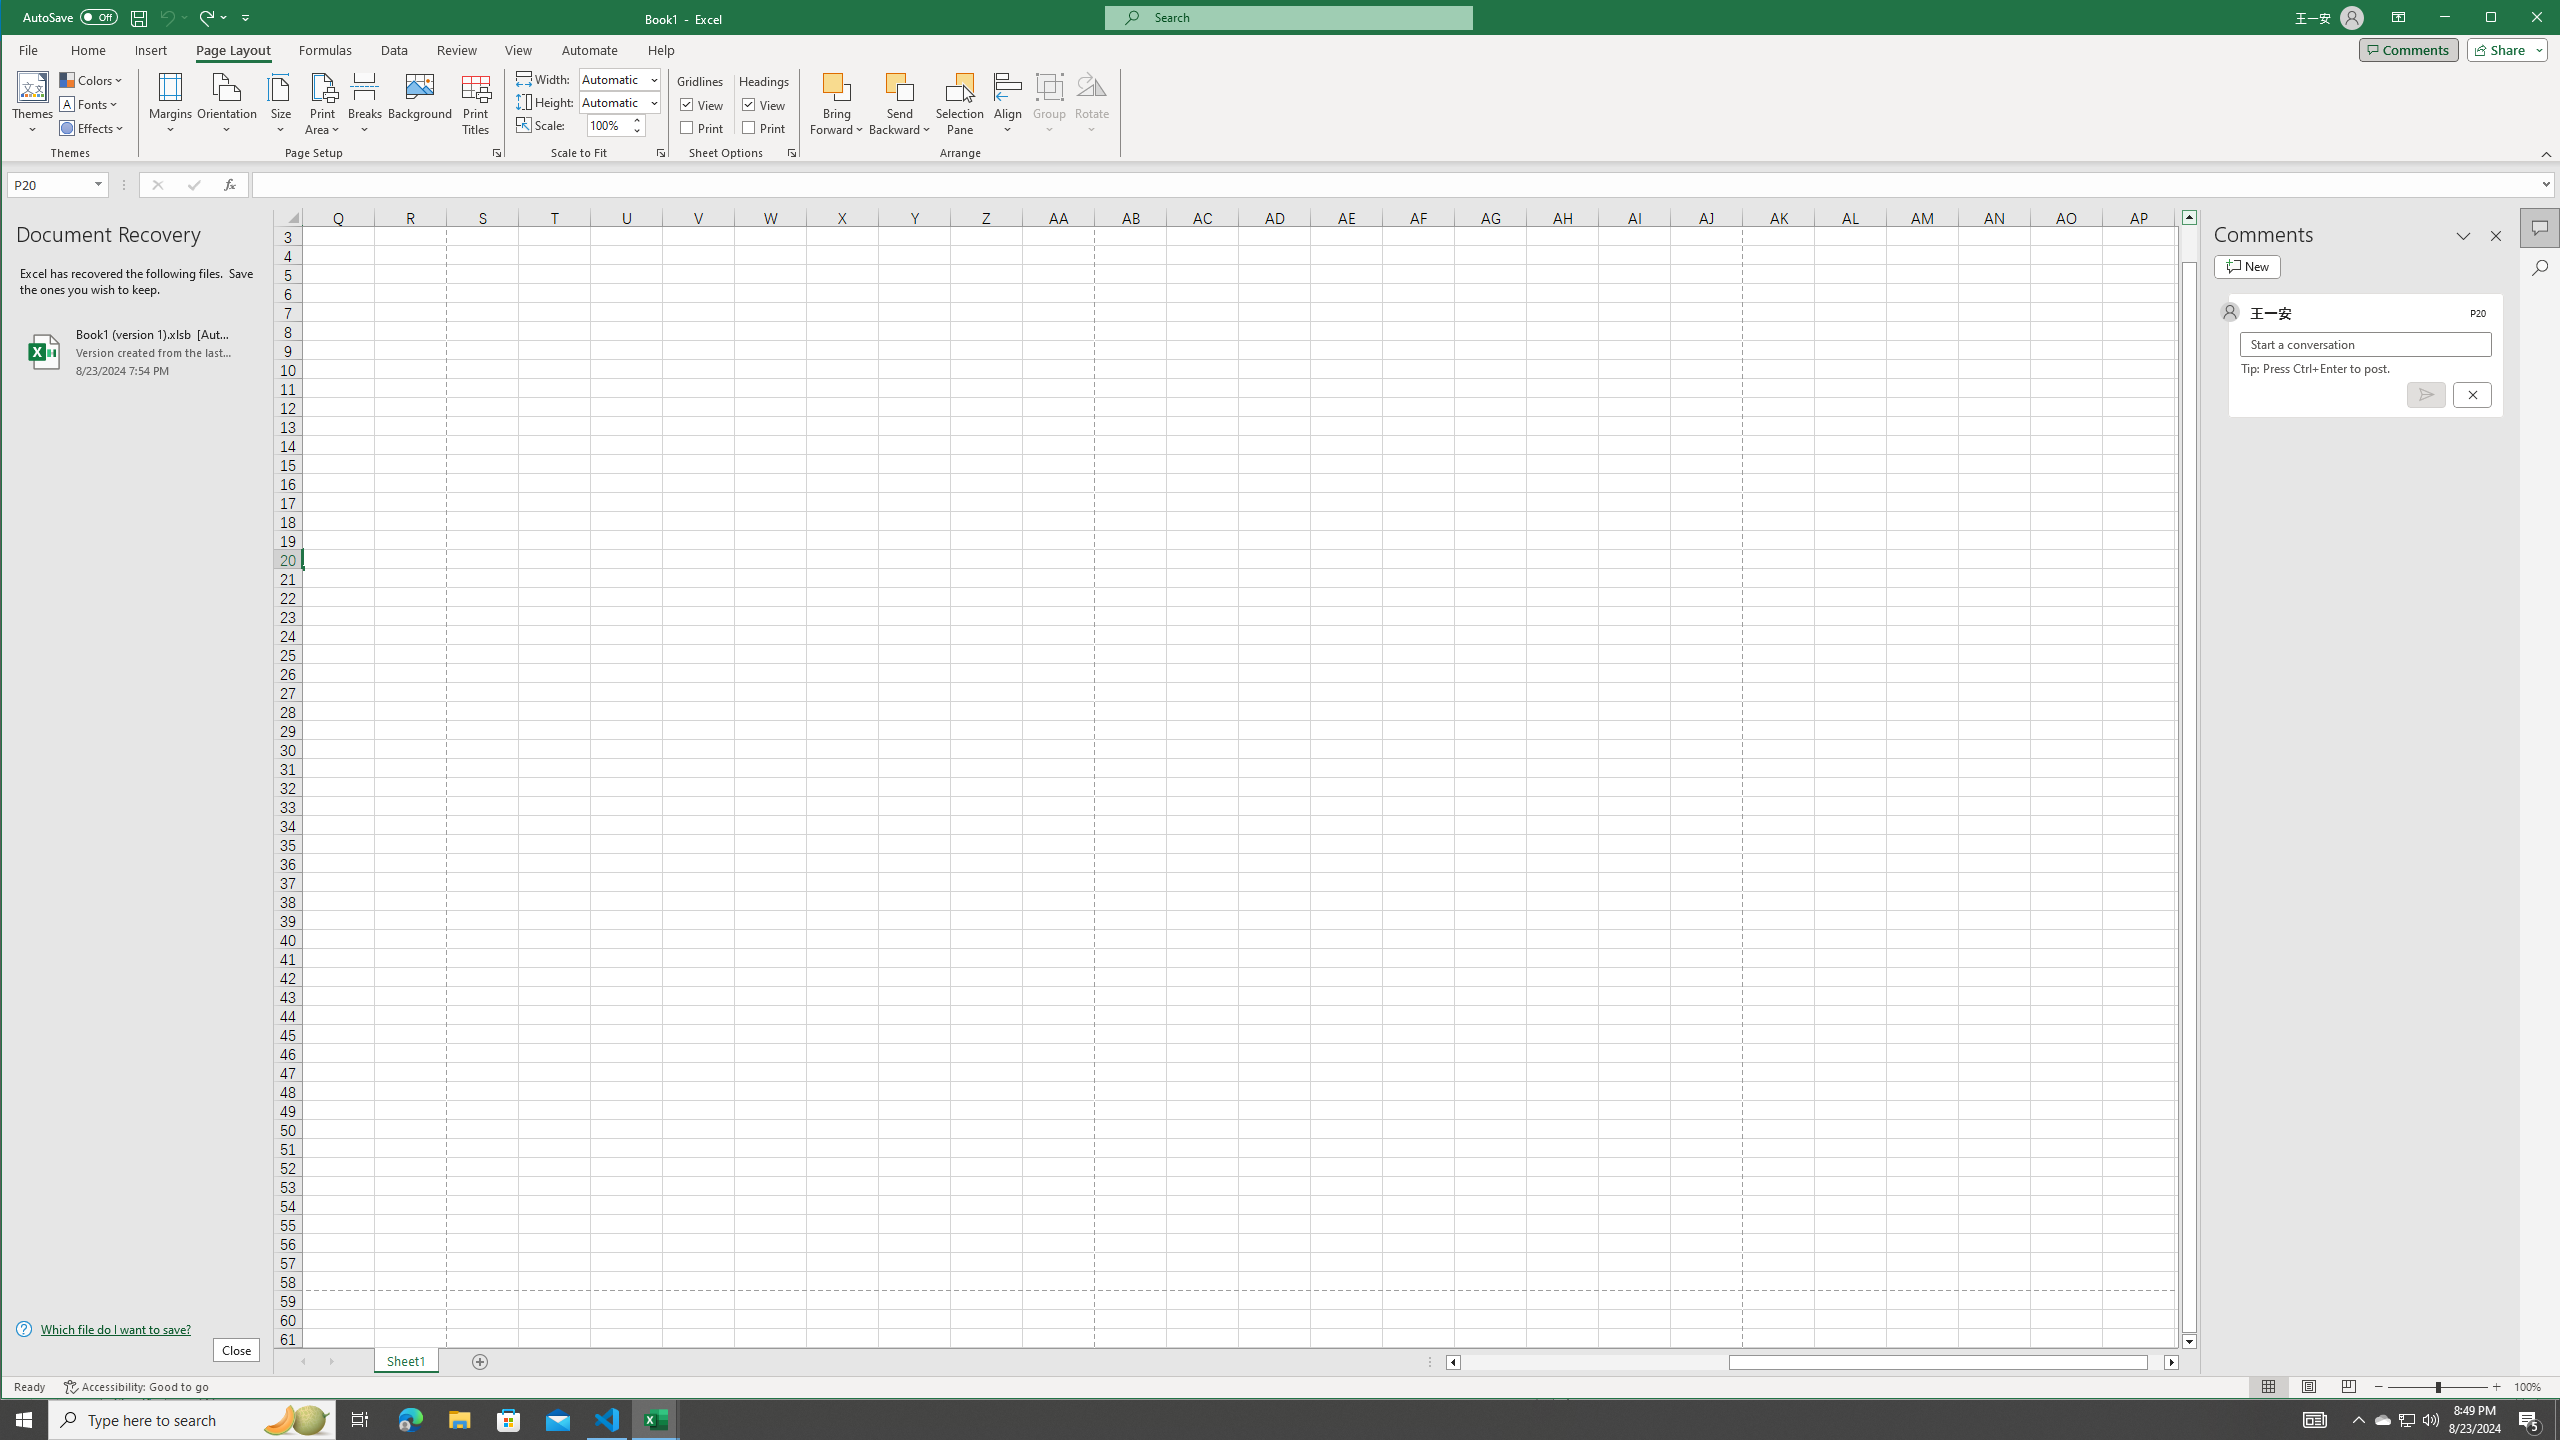 The height and width of the screenshot is (1440, 2560). I want to click on Size, so click(282, 104).